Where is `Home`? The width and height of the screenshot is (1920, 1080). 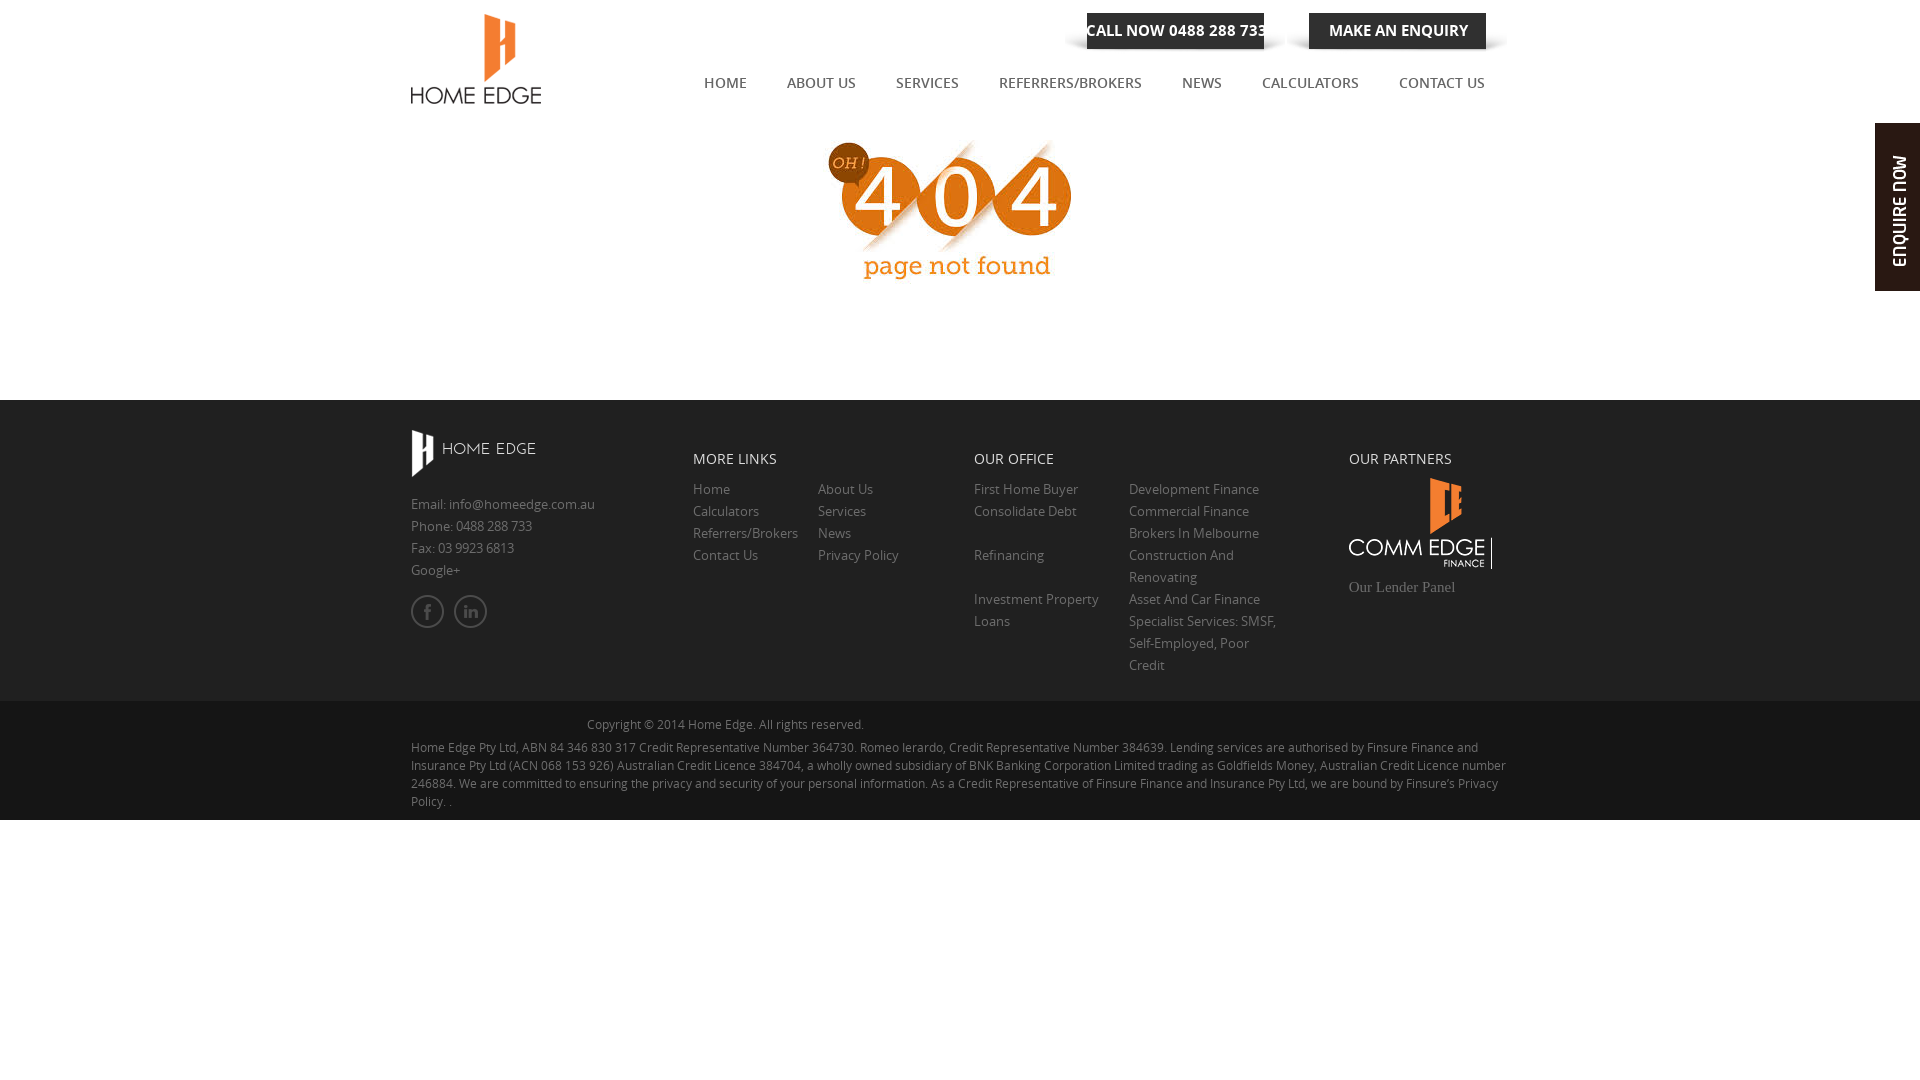 Home is located at coordinates (712, 489).